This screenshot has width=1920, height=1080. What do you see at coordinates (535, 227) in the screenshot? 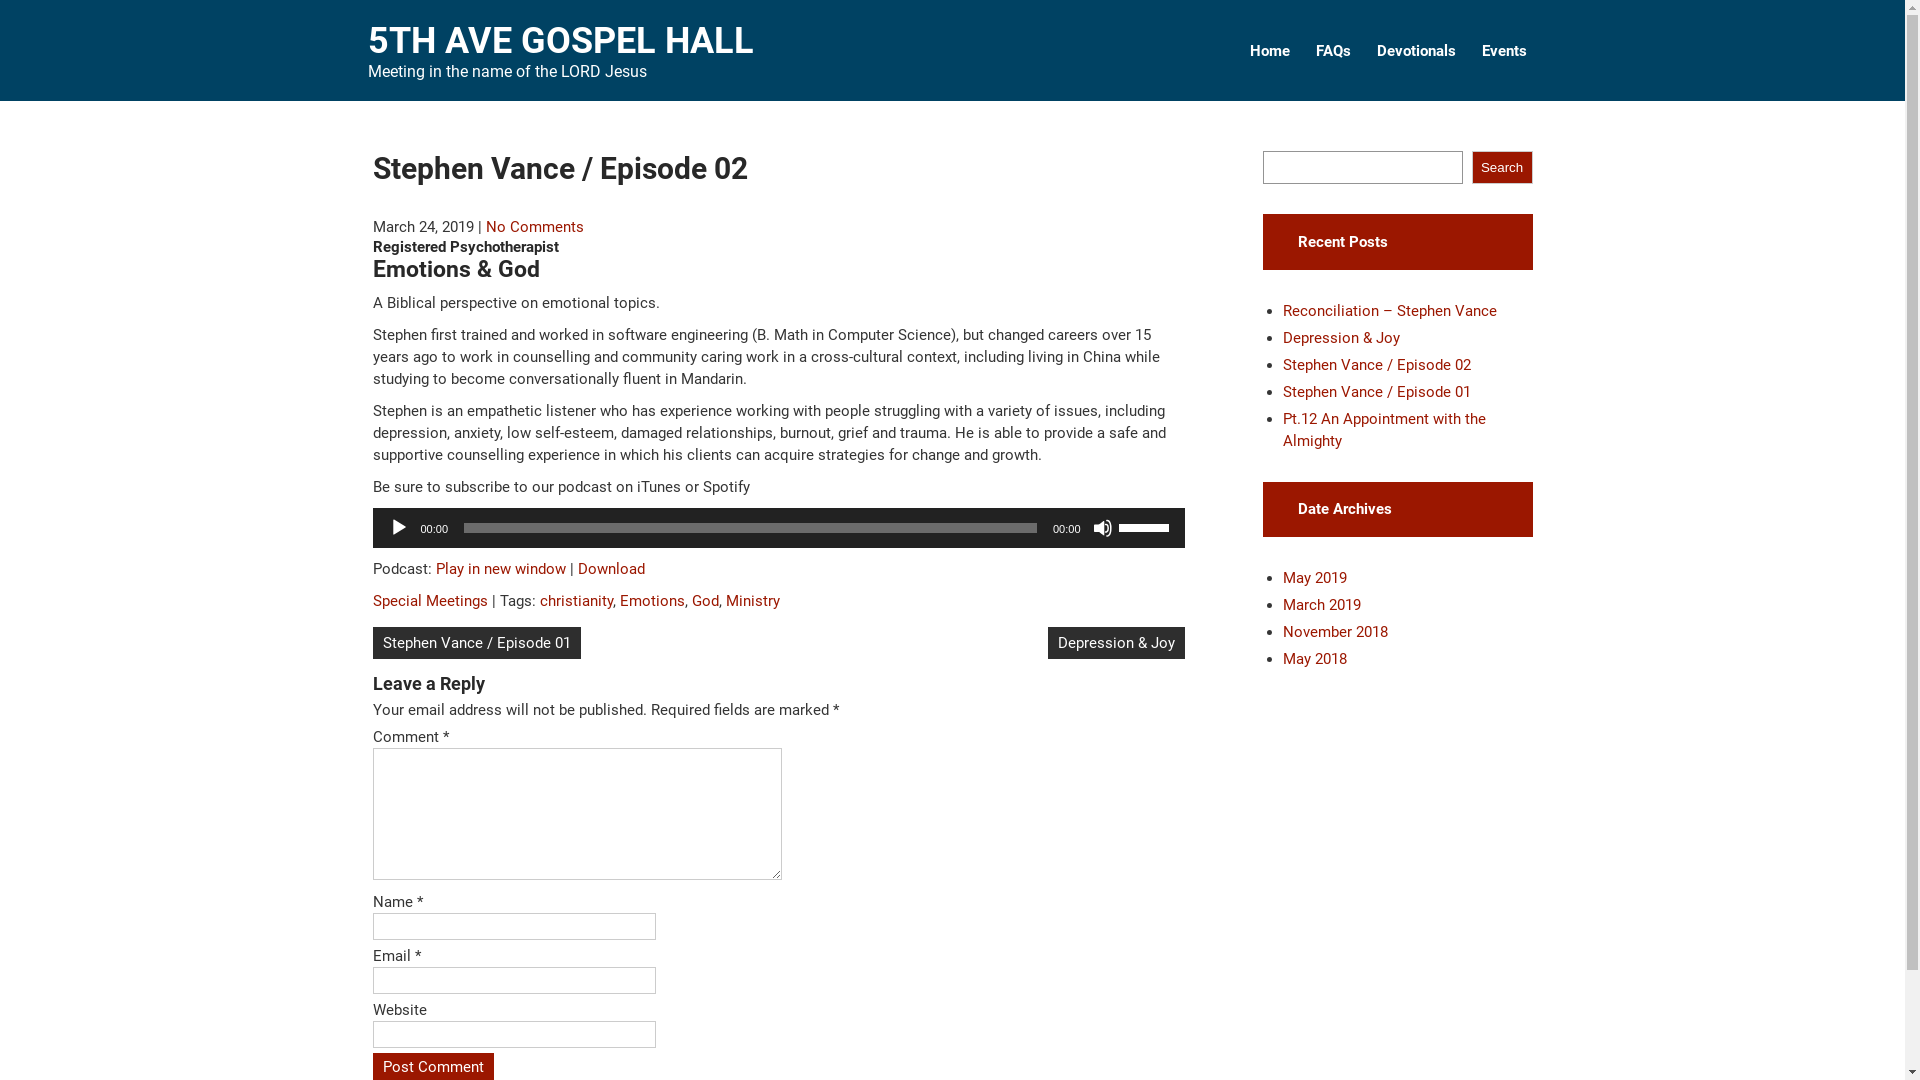
I see `No Comments` at bounding box center [535, 227].